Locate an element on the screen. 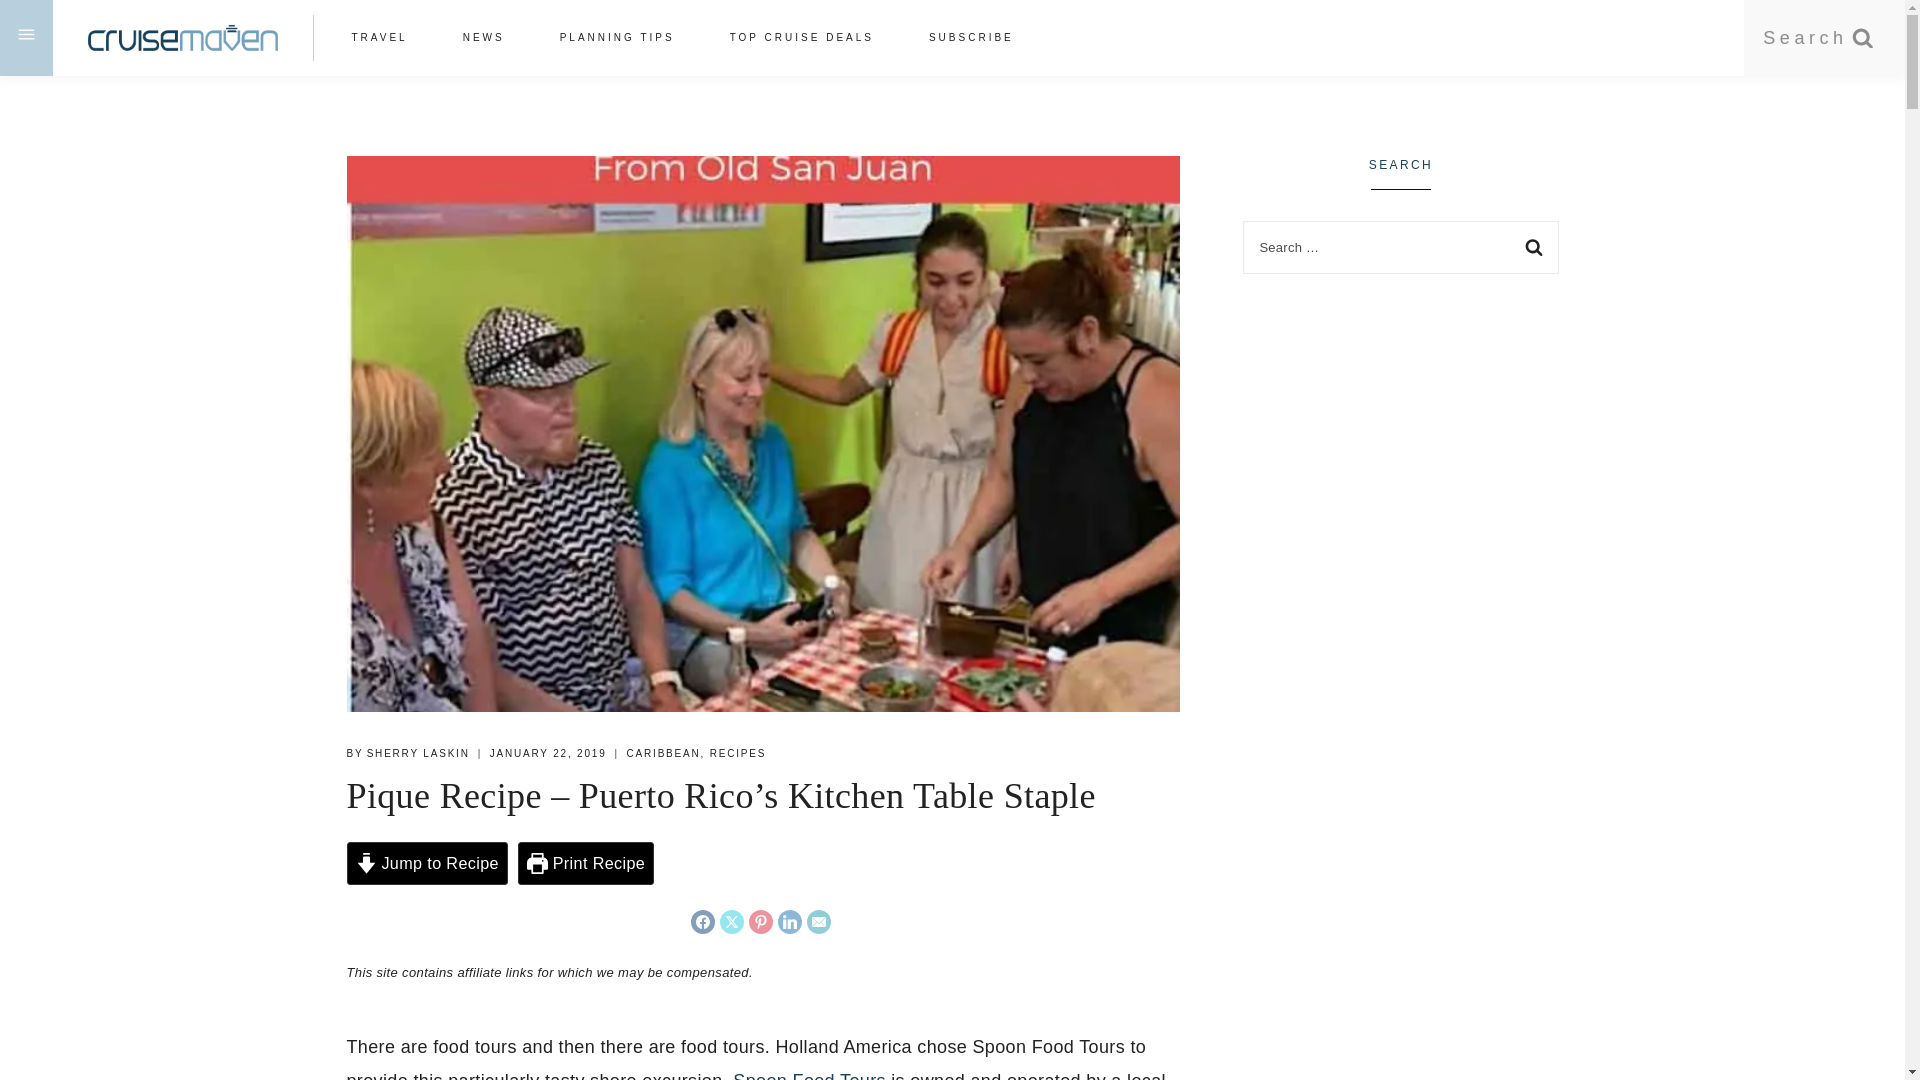 The width and height of the screenshot is (1920, 1080). Jump to Recipe is located at coordinates (426, 863).